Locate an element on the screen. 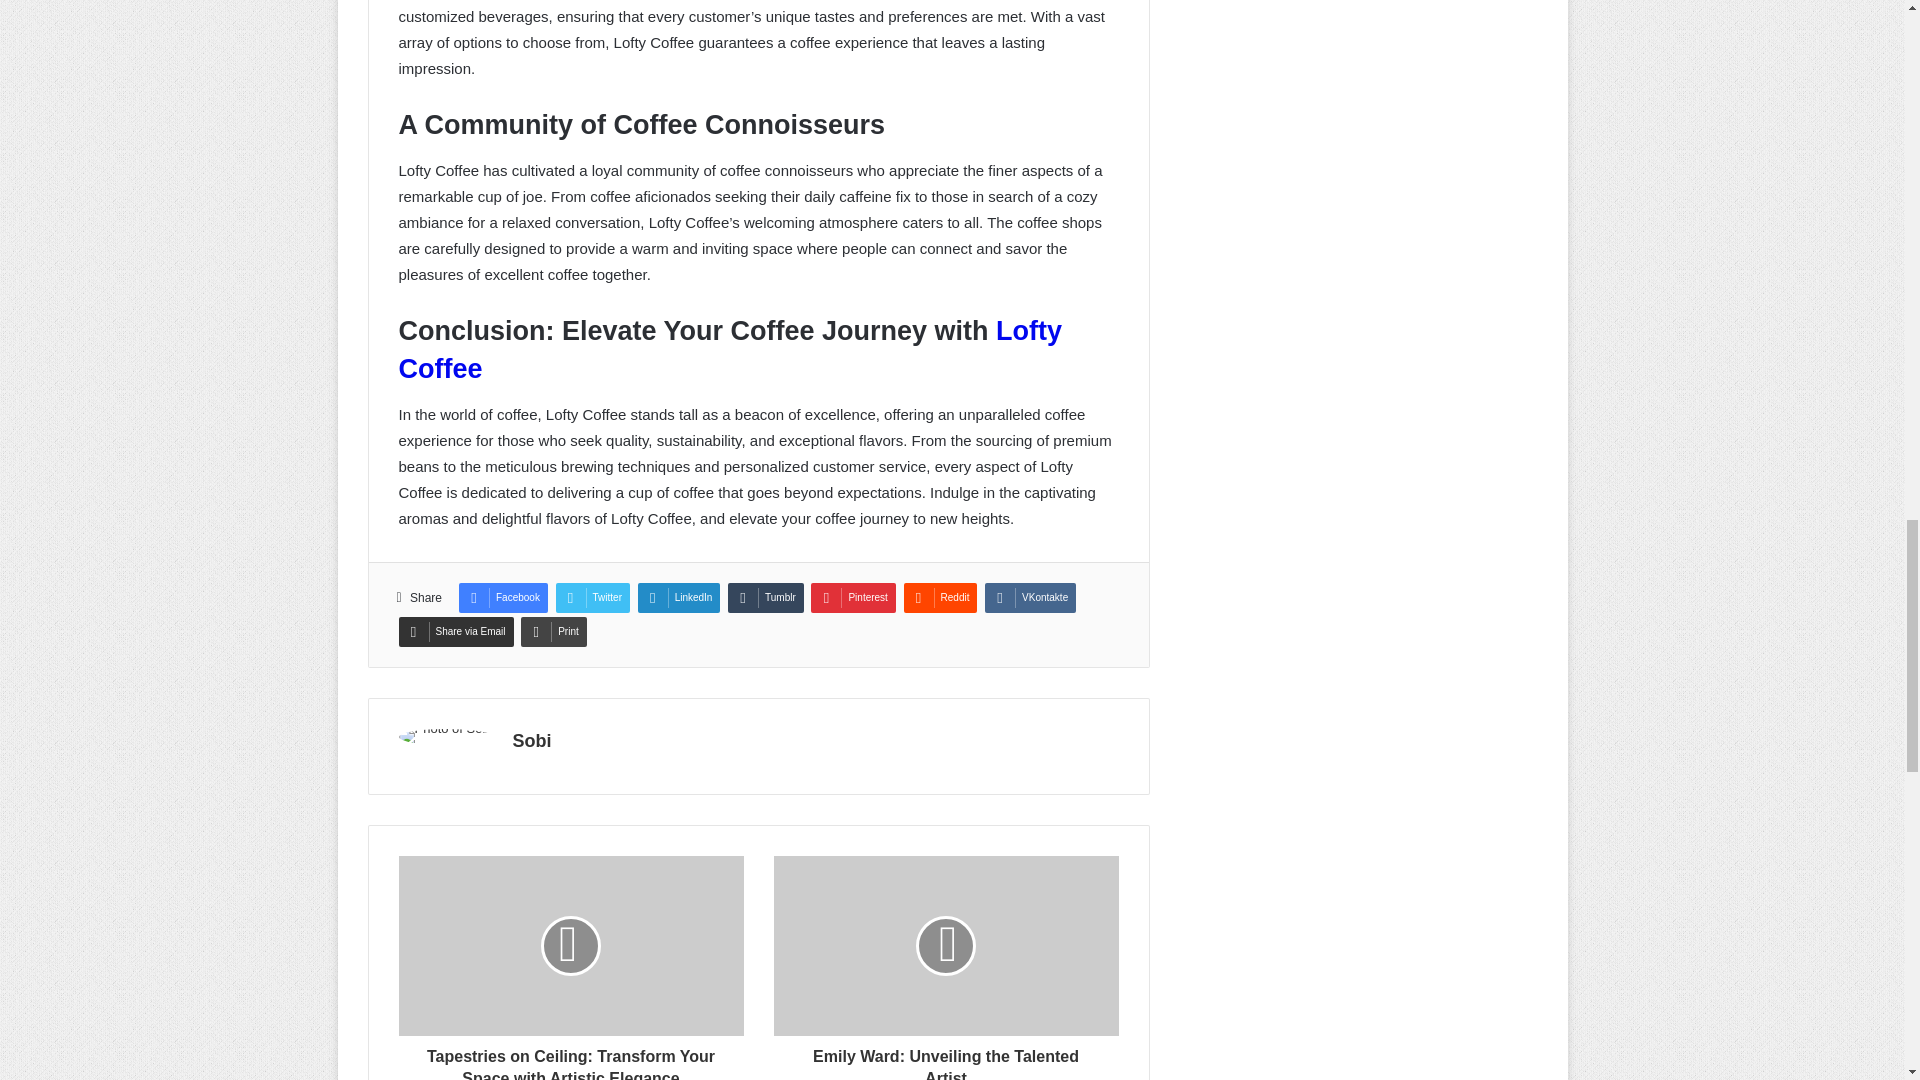  Twitter is located at coordinates (592, 598).